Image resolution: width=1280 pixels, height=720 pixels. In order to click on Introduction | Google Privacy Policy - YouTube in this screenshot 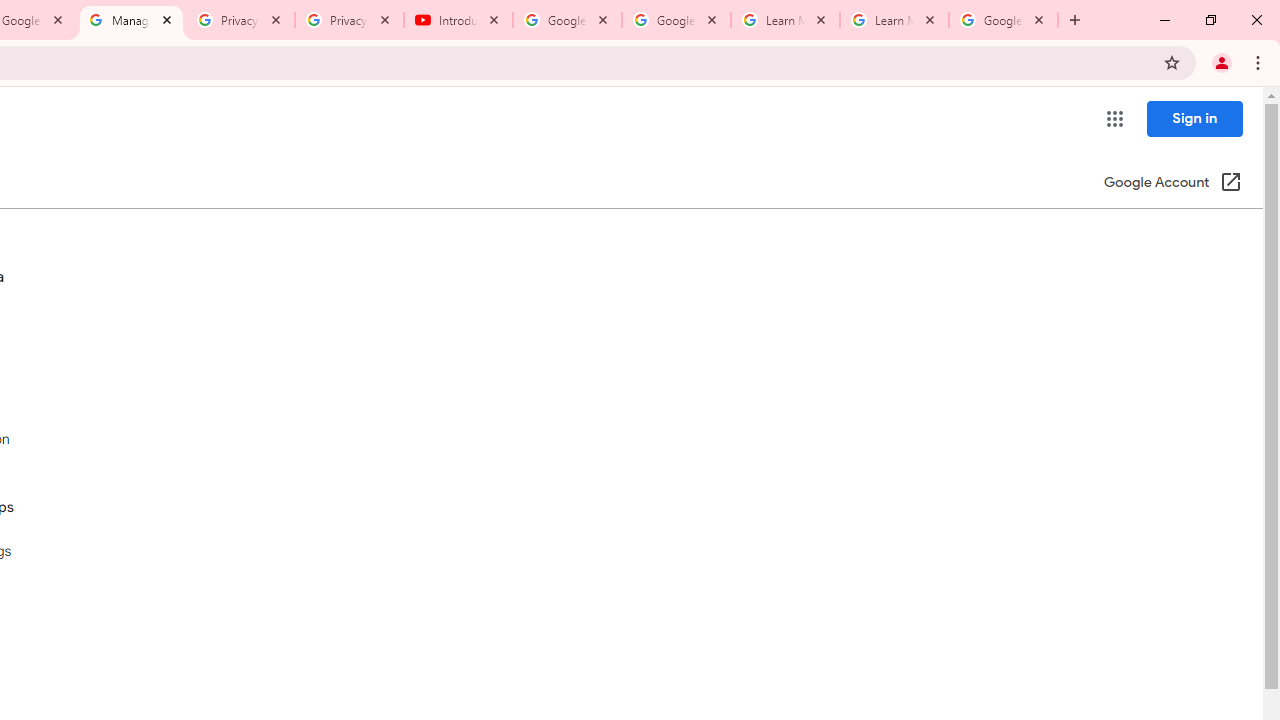, I will do `click(458, 20)`.